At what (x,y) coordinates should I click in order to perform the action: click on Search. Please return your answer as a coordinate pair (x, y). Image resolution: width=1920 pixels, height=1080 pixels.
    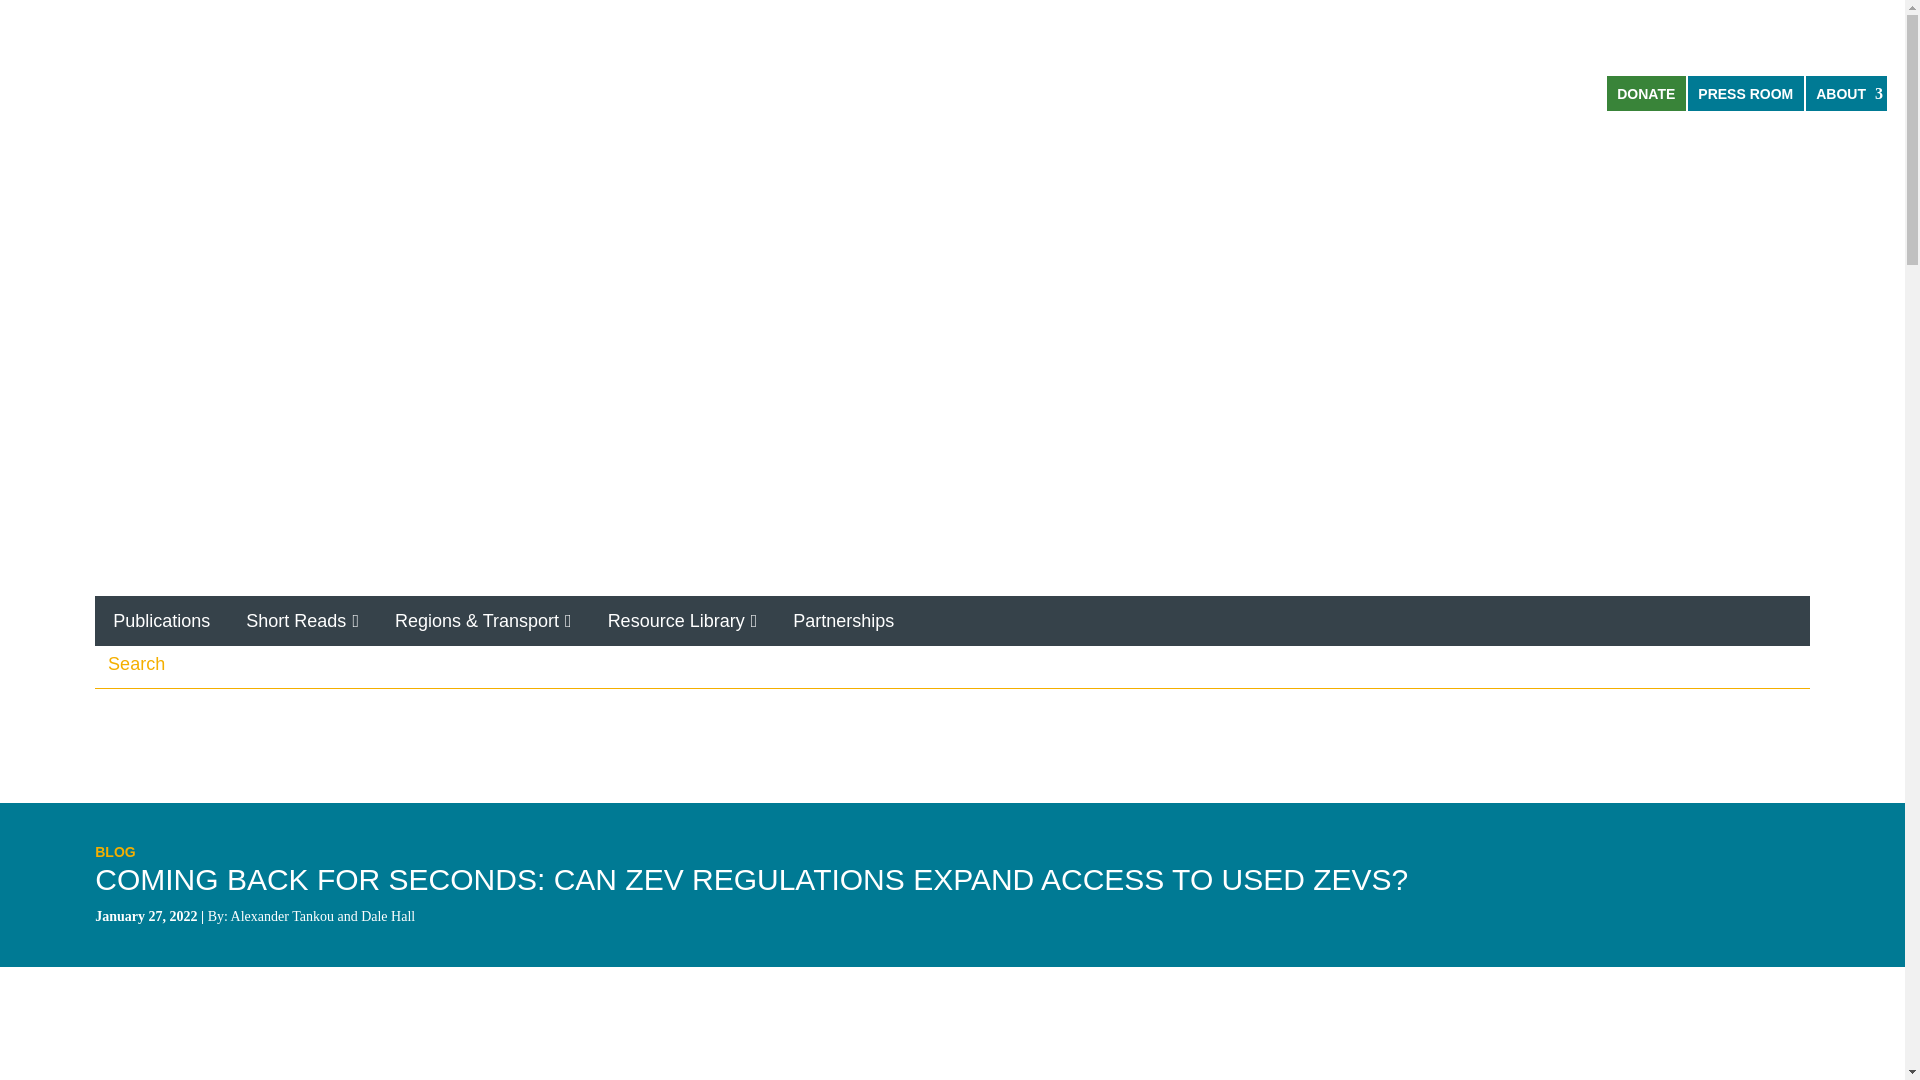
    Looking at the image, I should click on (1792, 659).